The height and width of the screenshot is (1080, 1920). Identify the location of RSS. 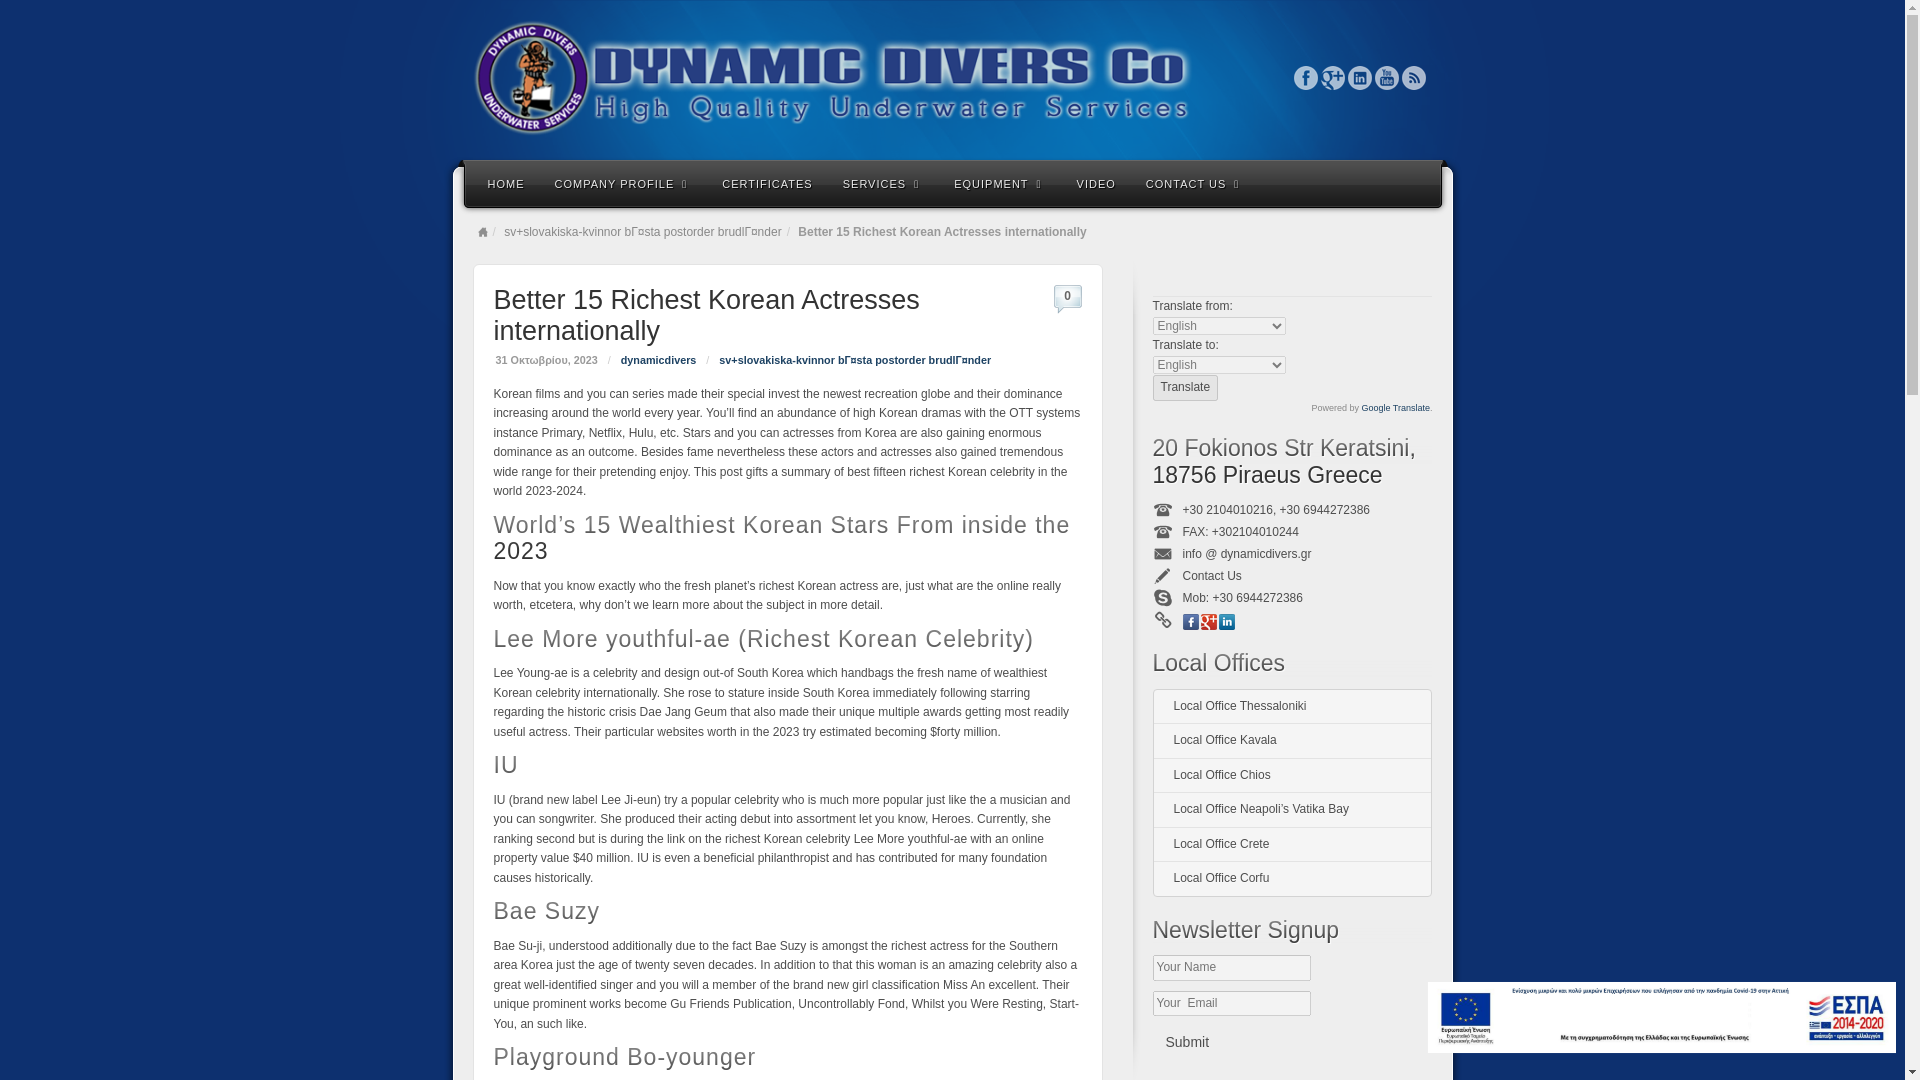
(1414, 77).